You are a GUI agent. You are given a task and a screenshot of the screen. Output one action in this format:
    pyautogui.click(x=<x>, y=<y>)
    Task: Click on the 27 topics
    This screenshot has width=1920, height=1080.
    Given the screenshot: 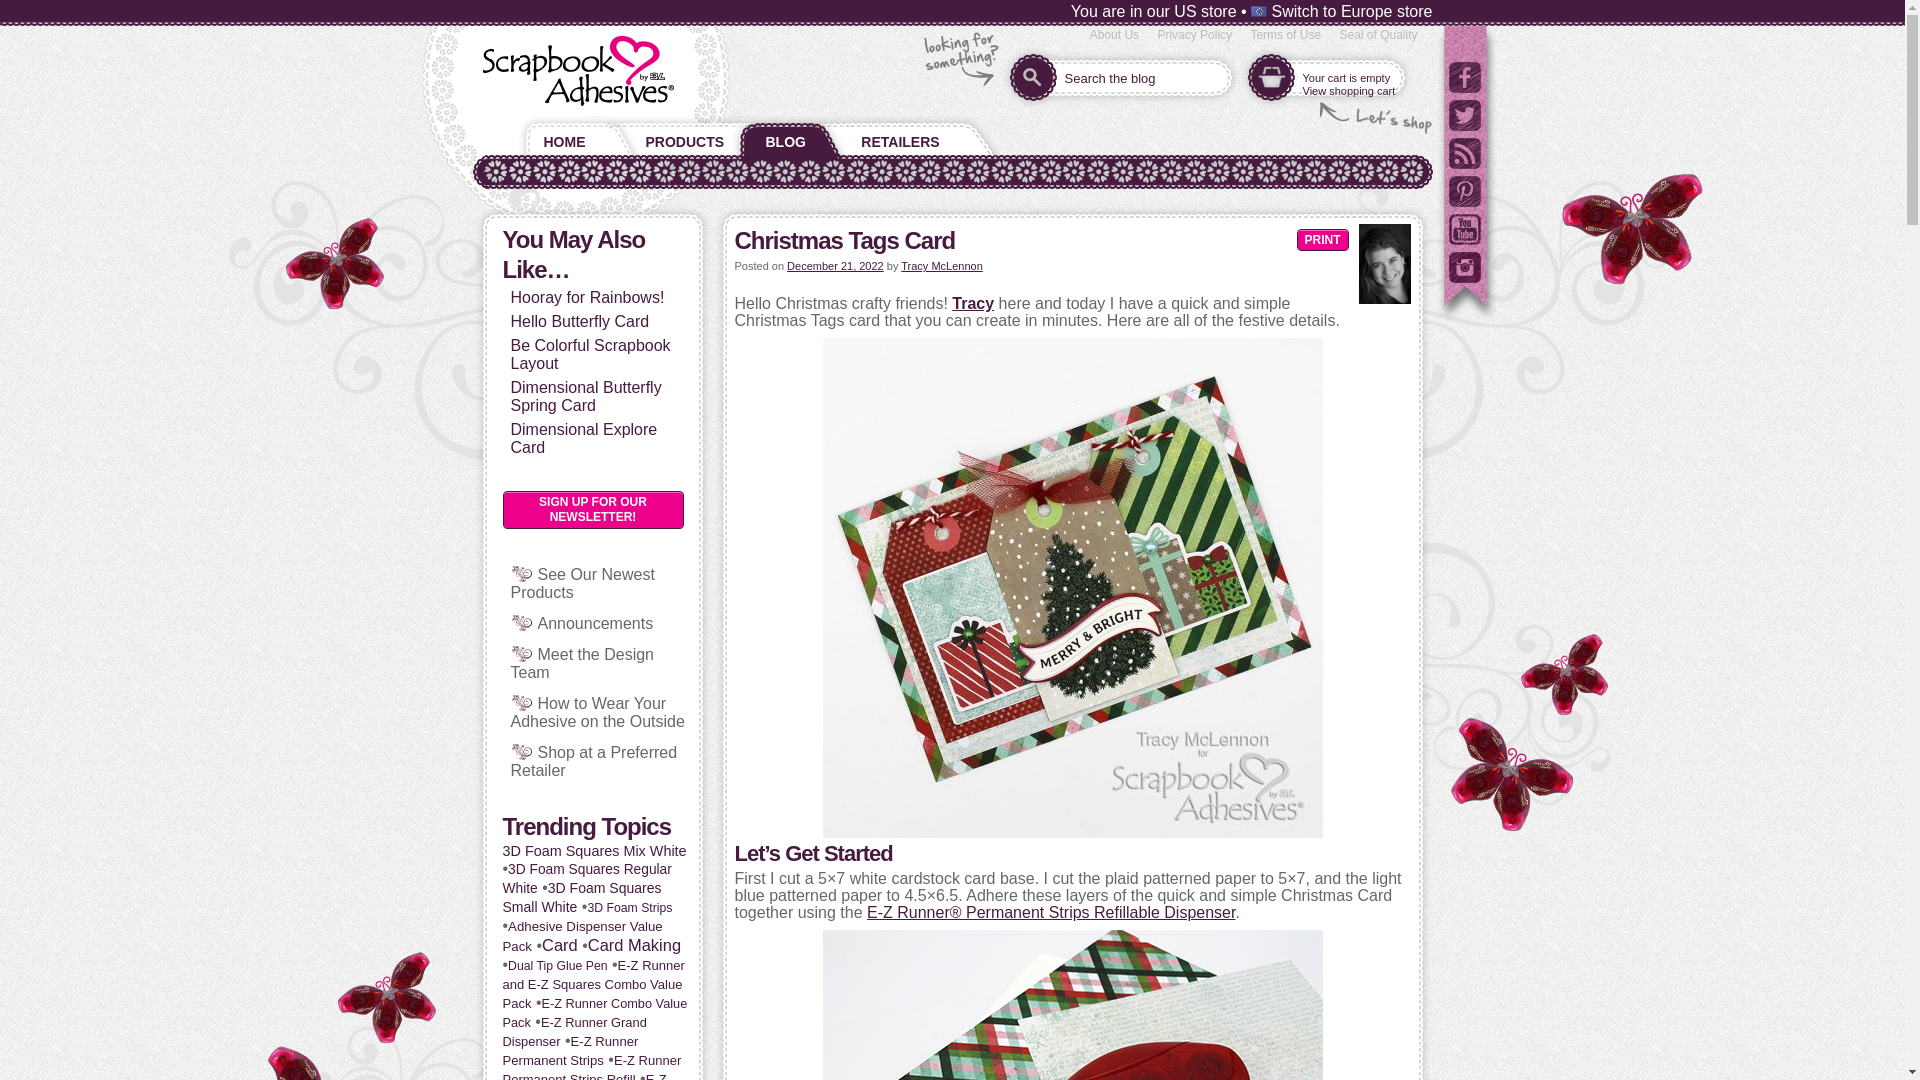 What is the action you would take?
    pyautogui.click(x=591, y=1066)
    